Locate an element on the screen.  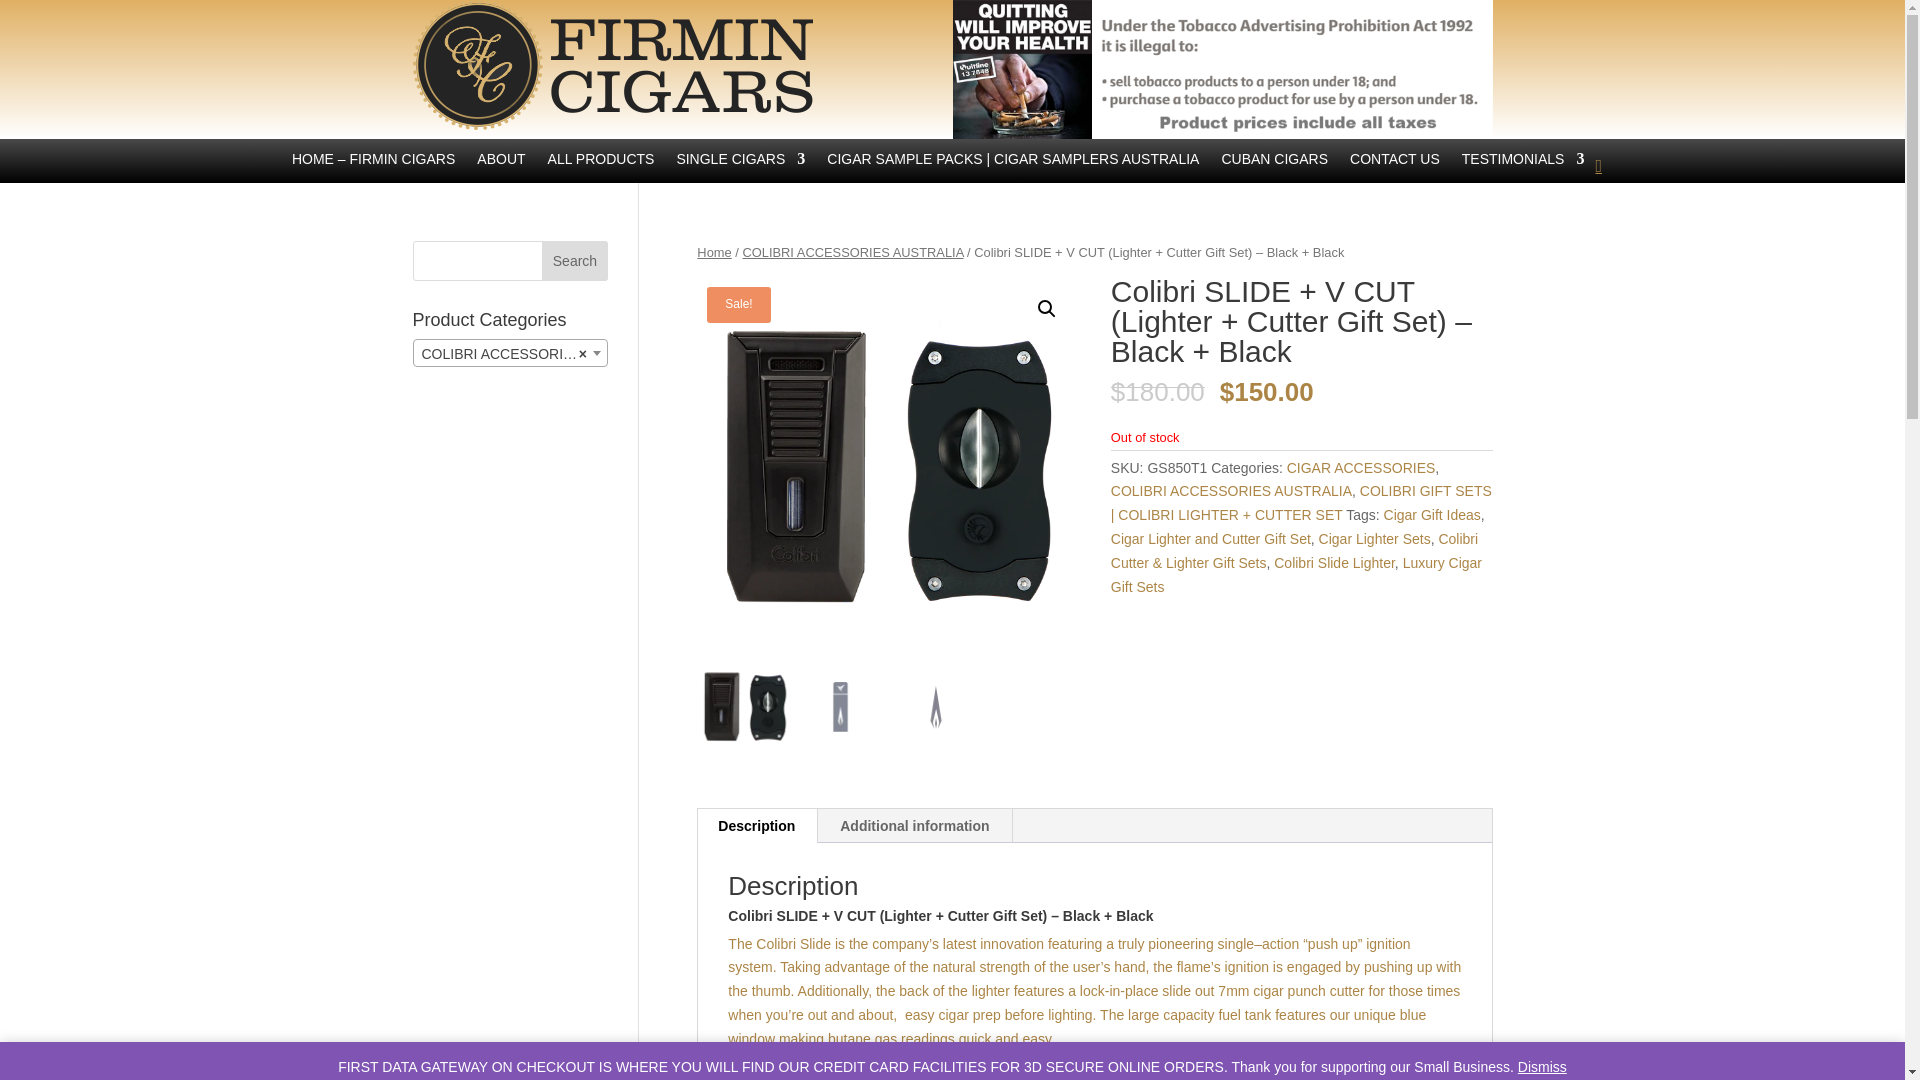
COLIBRI ACCESSORIES AUSTRALIA is located at coordinates (510, 354).